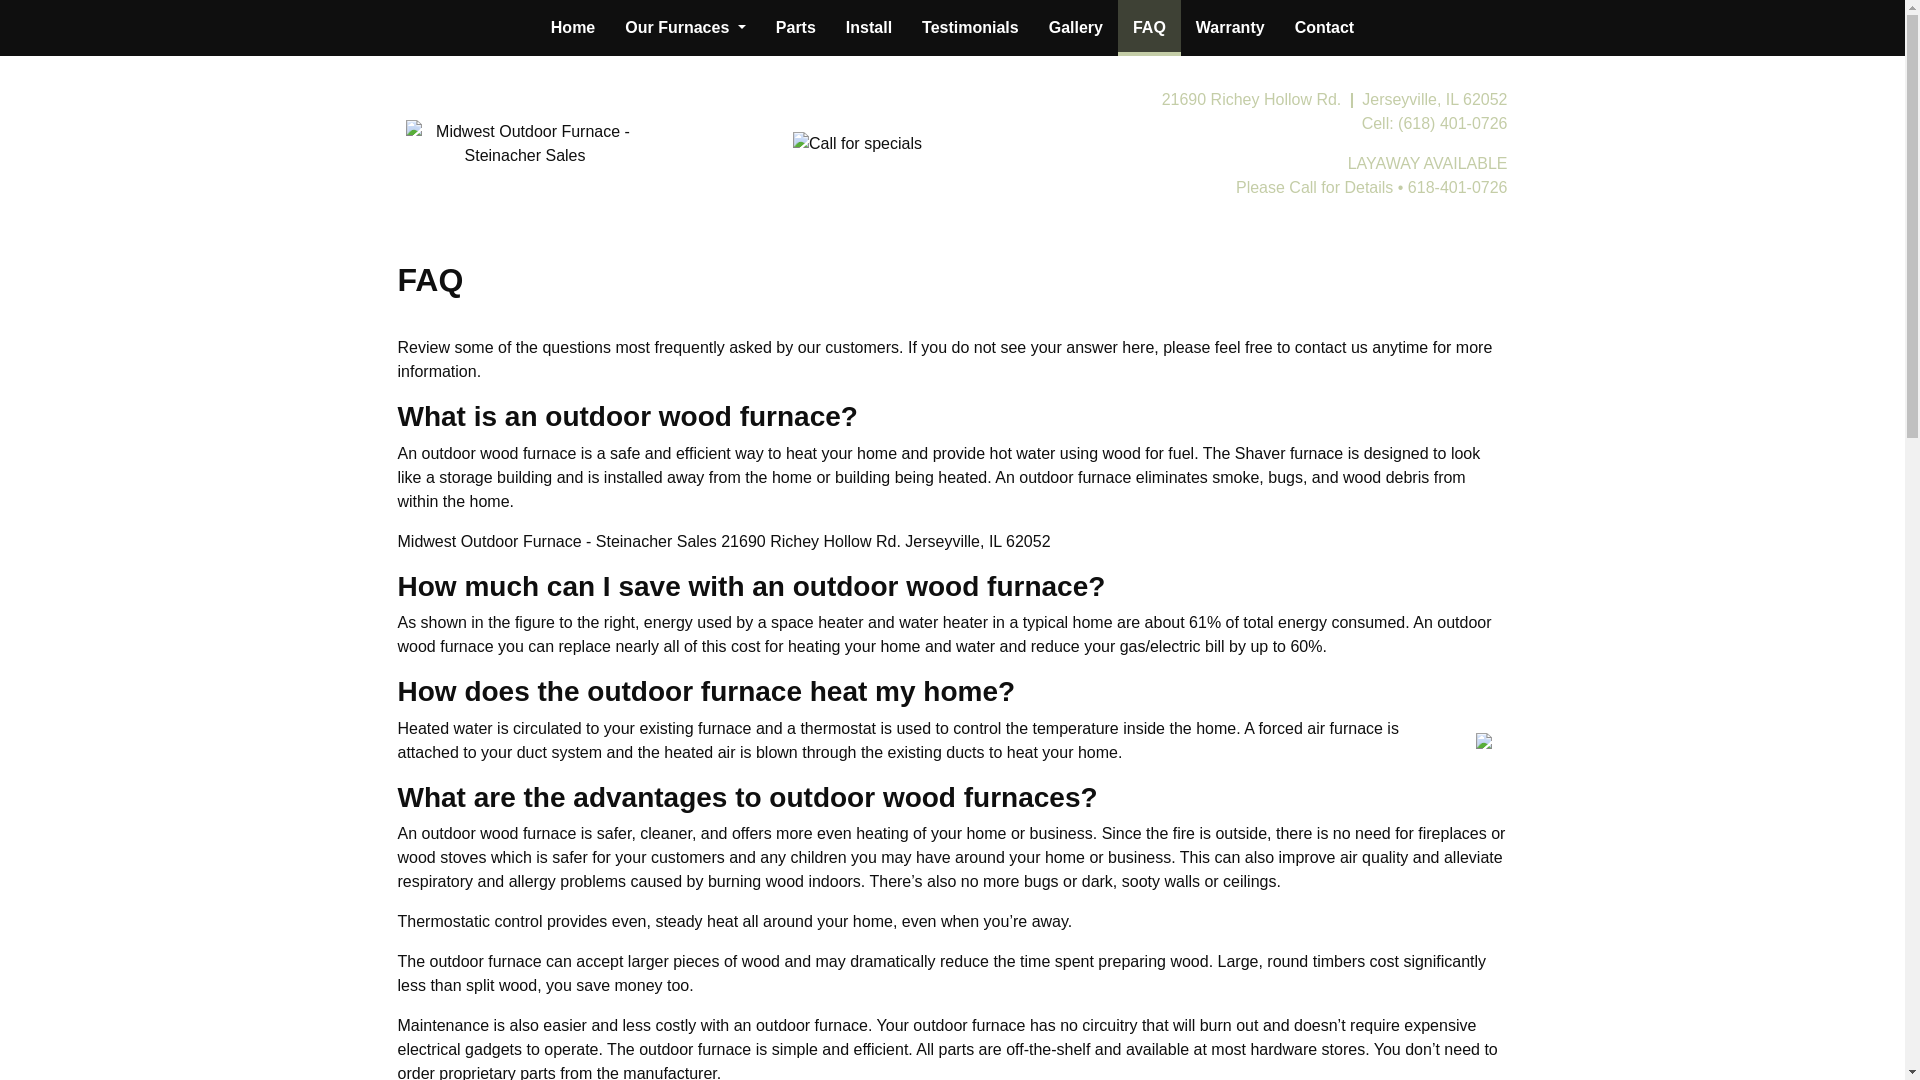  Describe the element at coordinates (685, 28) in the screenshot. I see `Our Furnaces` at that location.